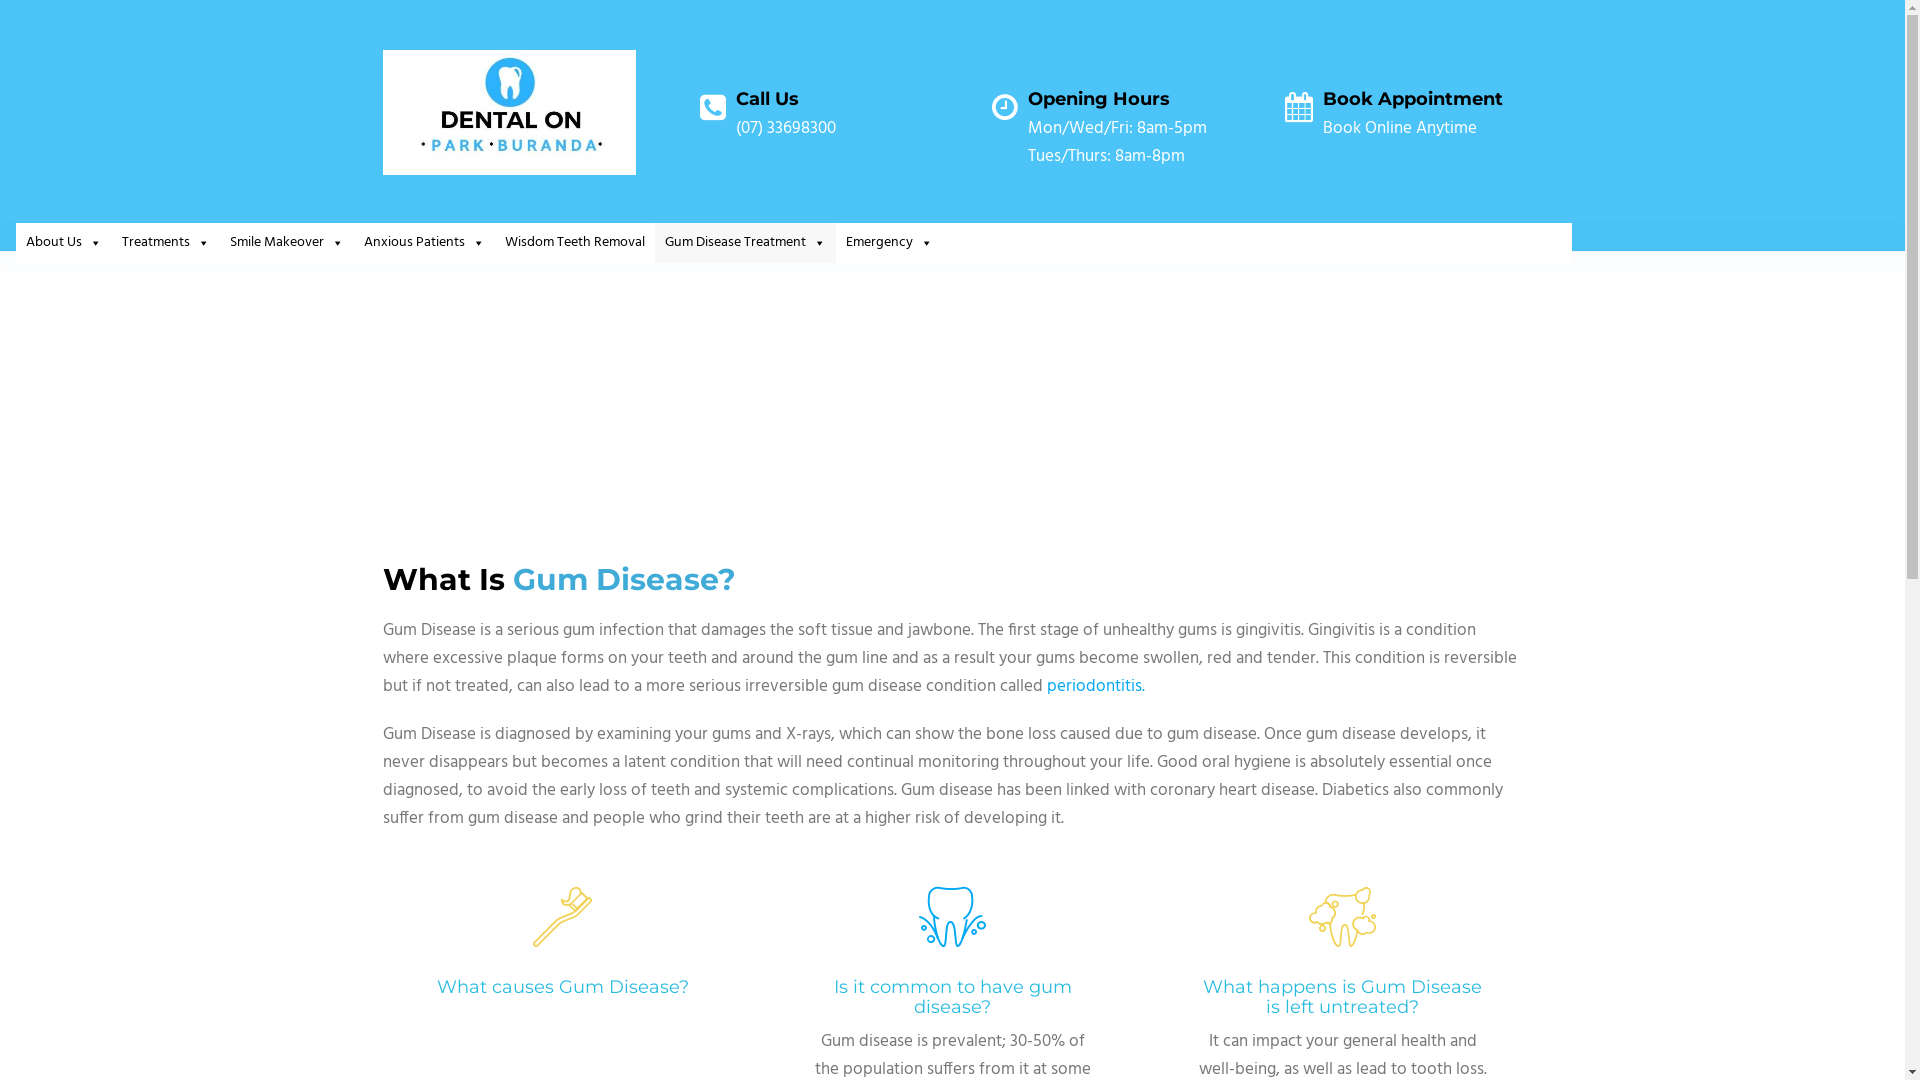 Image resolution: width=1920 pixels, height=1080 pixels. Describe the element at coordinates (890, 243) in the screenshot. I see `Emergency` at that location.